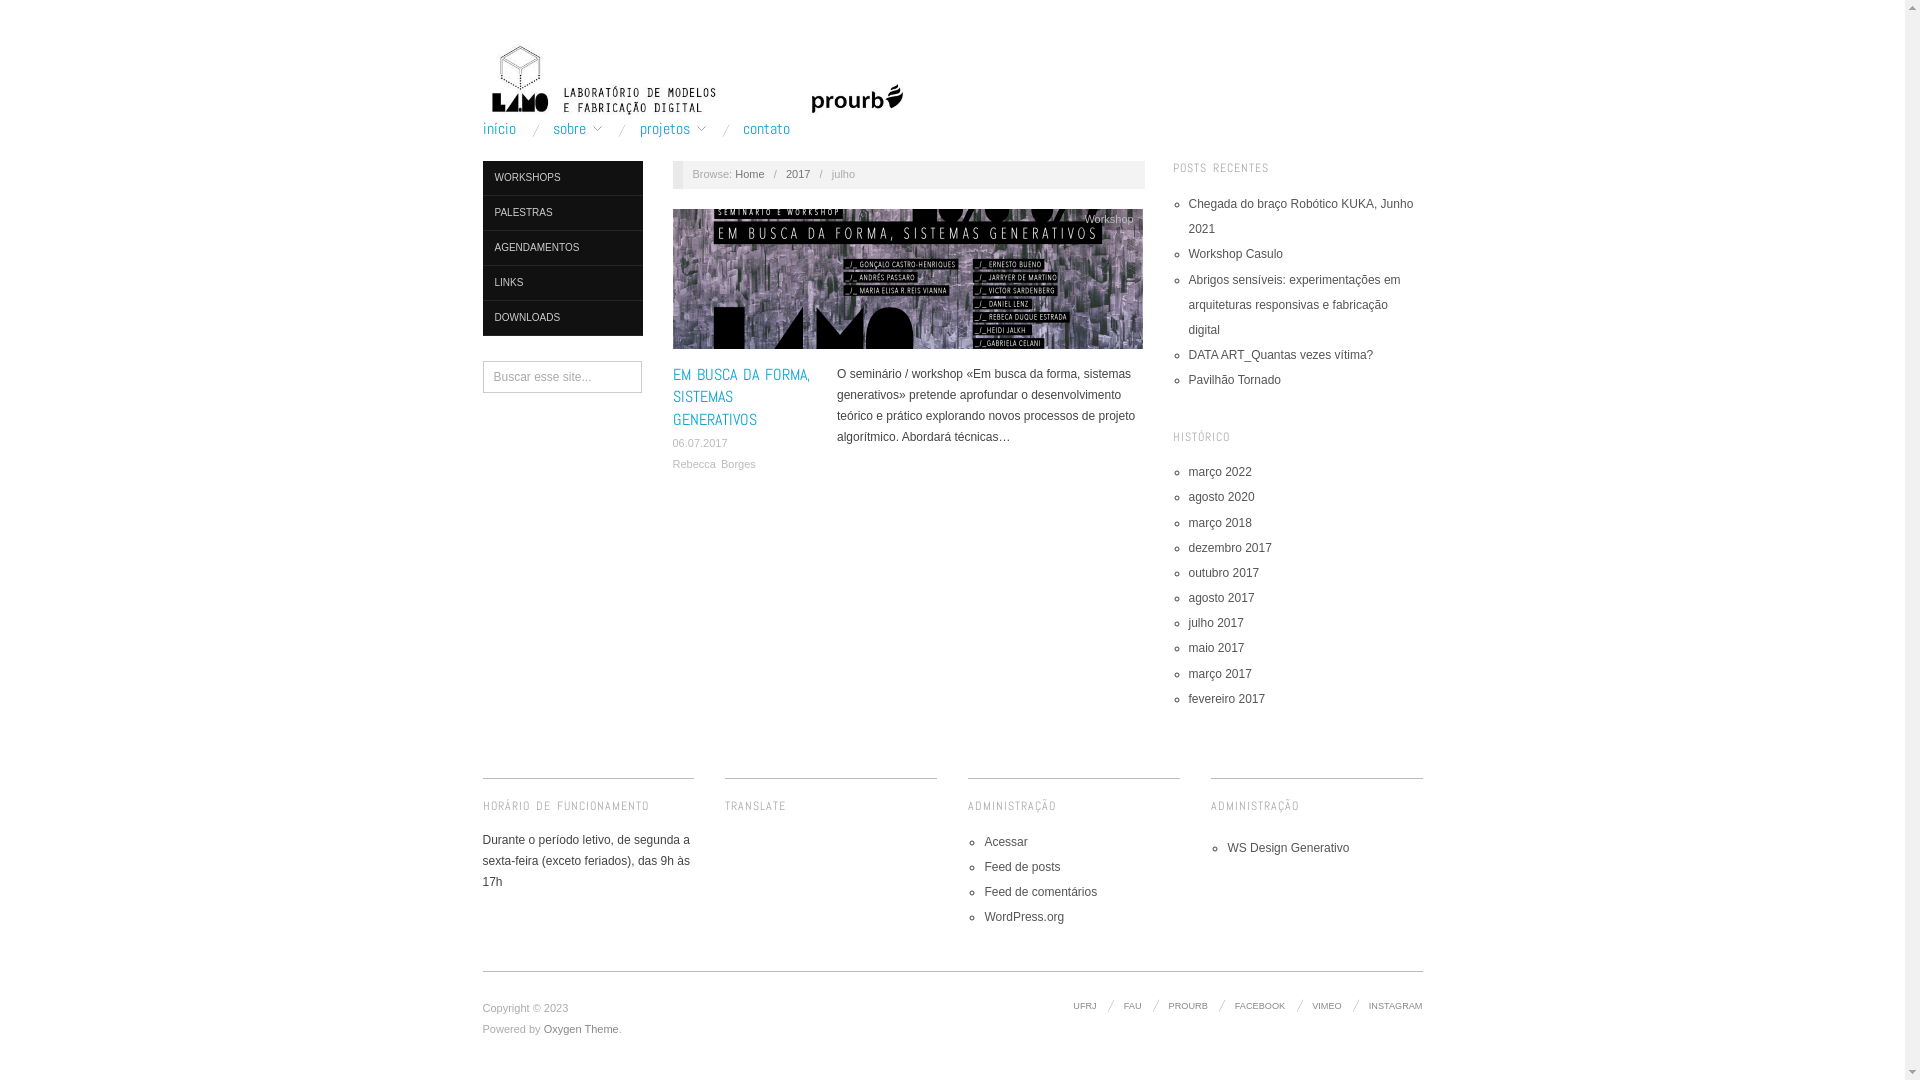 The image size is (1920, 1080). Describe the element at coordinates (582, 1029) in the screenshot. I see `Oxygen Theme` at that location.